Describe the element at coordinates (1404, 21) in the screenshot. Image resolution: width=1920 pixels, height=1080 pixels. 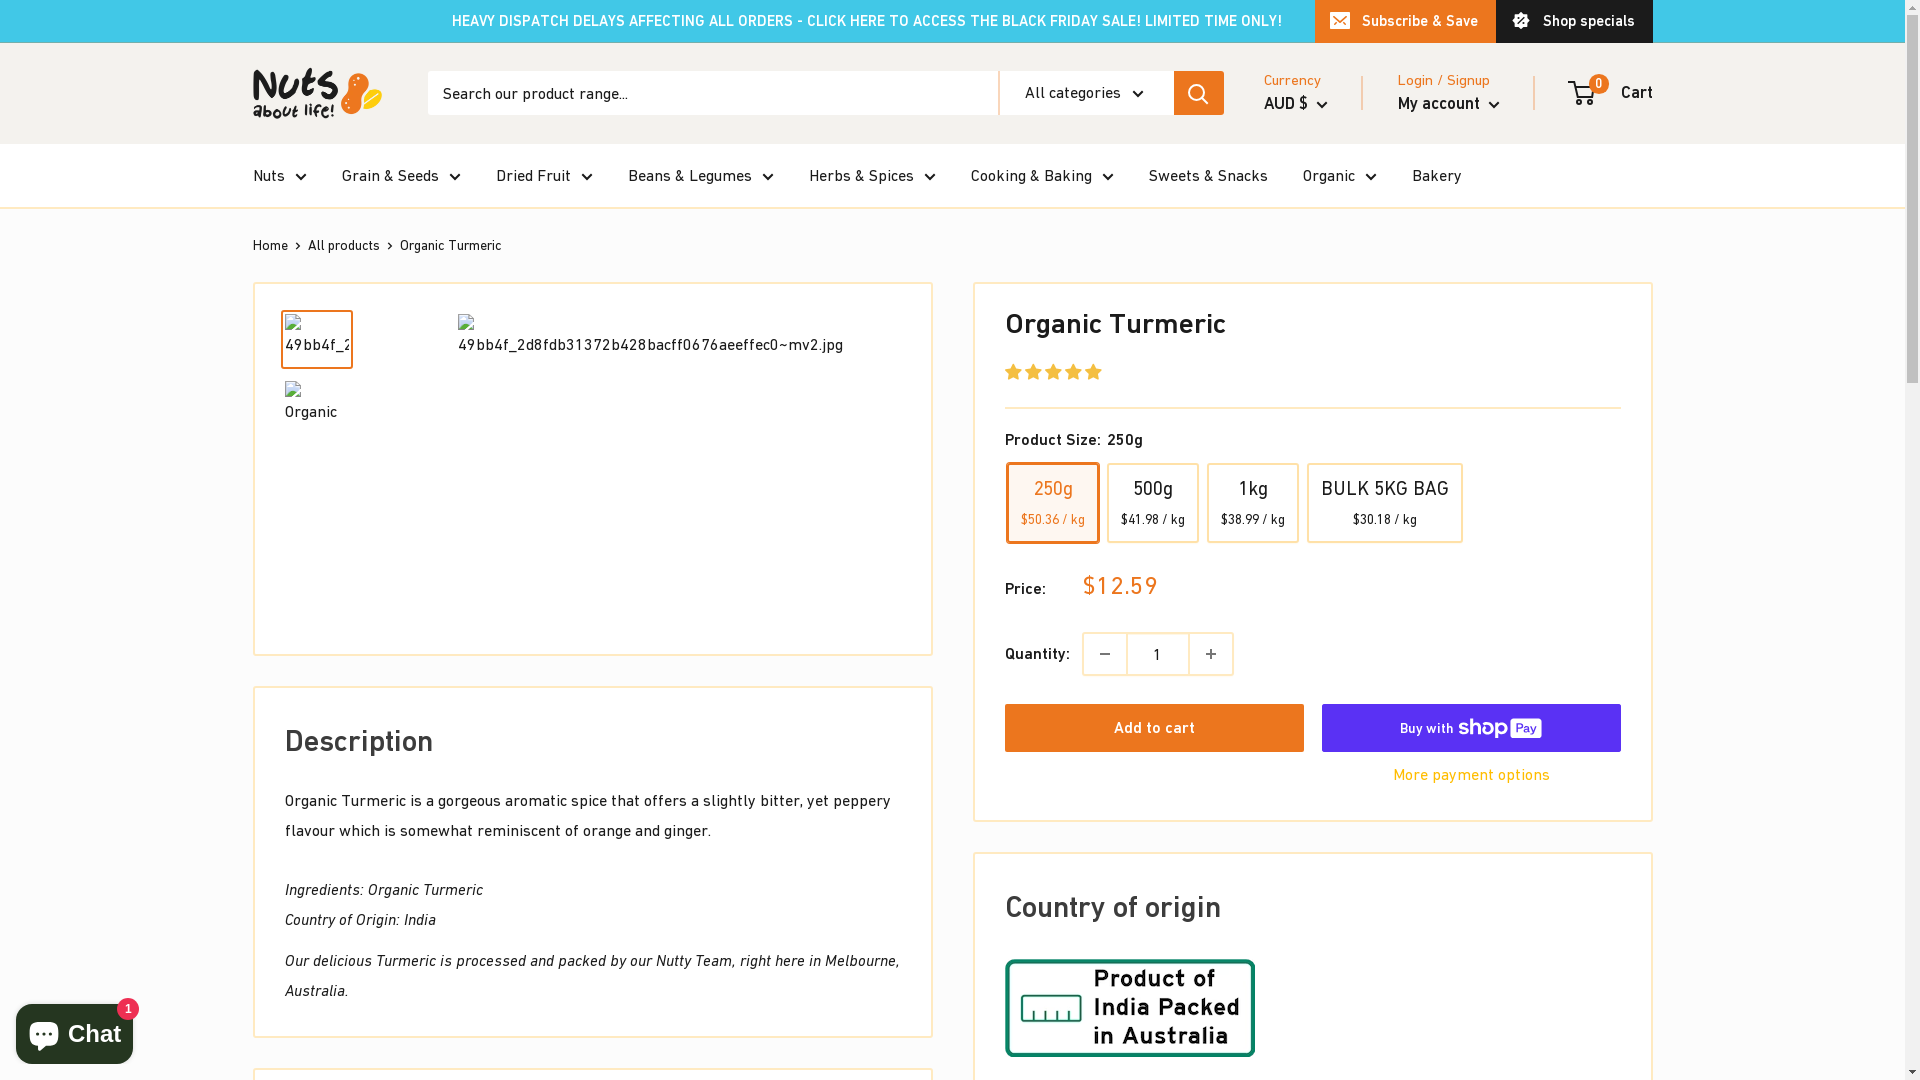
I see `Subscribe & Save` at that location.